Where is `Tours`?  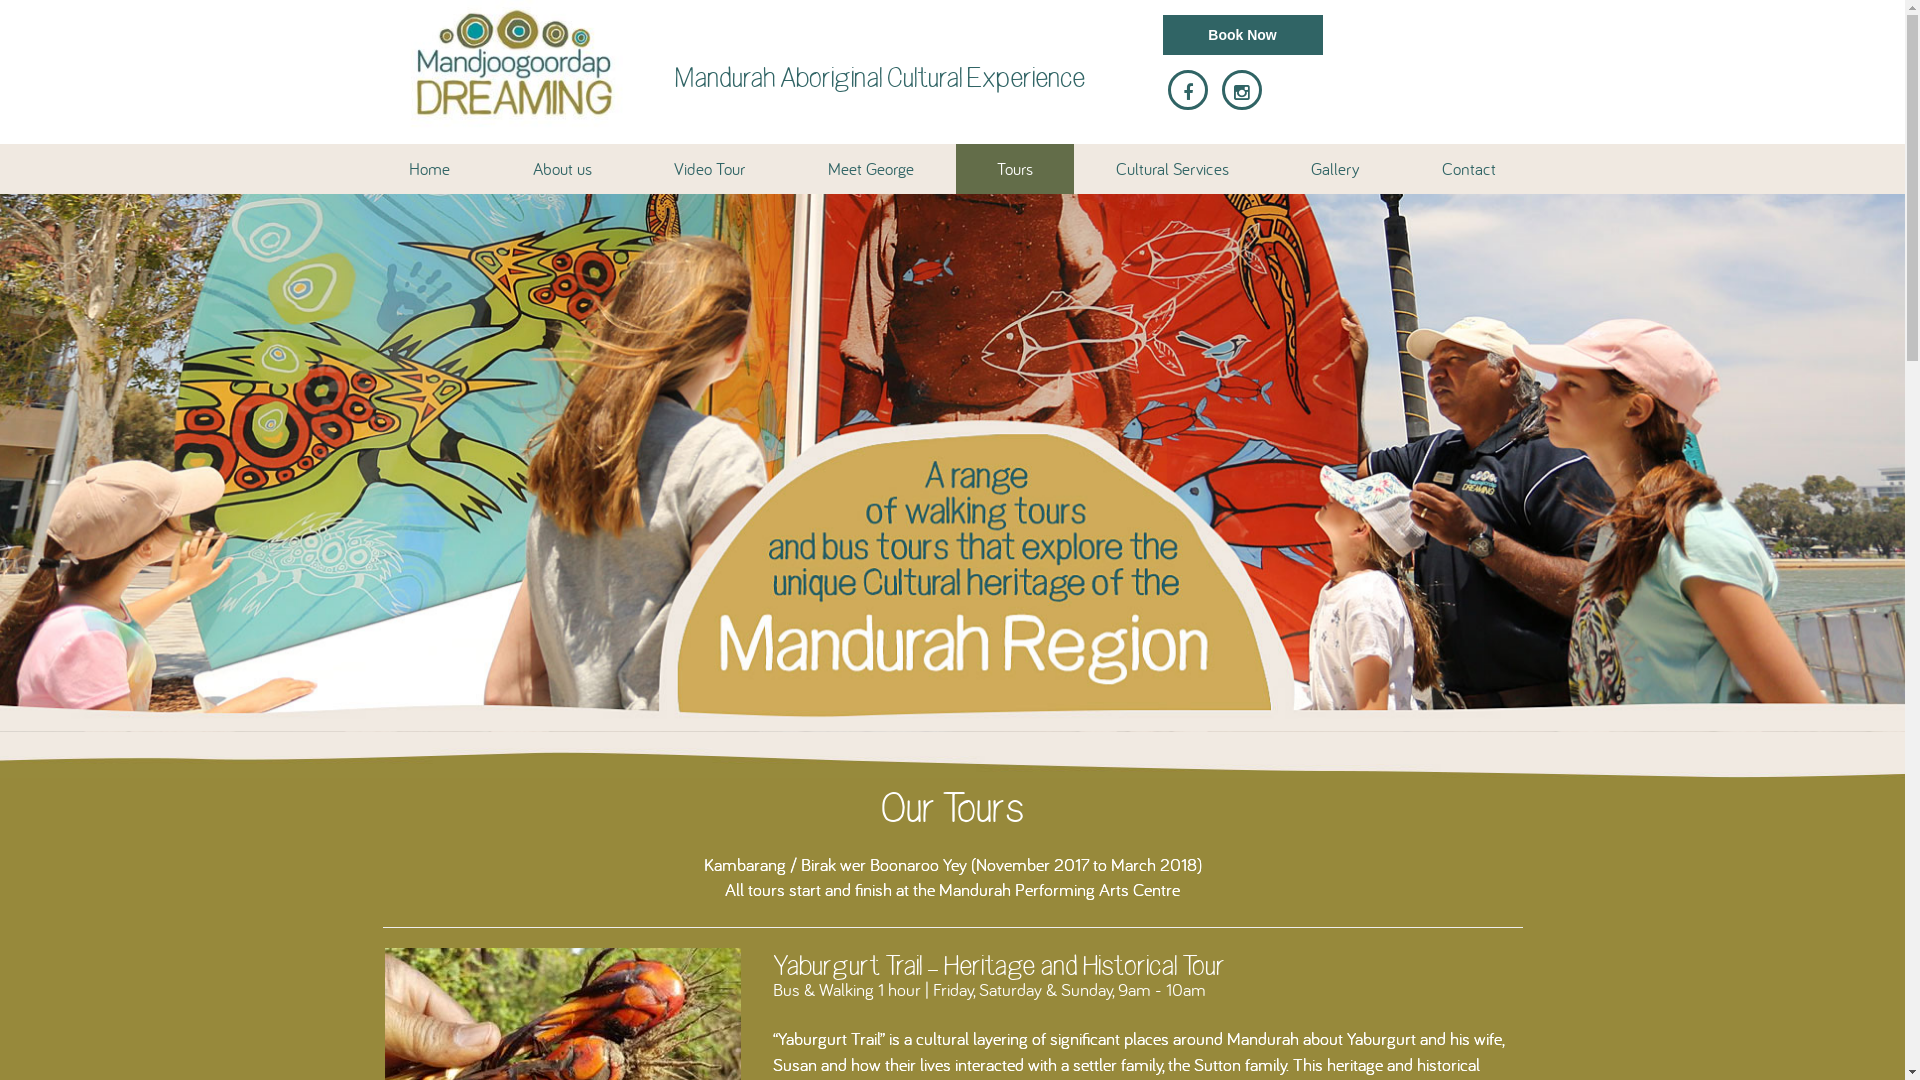
Tours is located at coordinates (1016, 169).